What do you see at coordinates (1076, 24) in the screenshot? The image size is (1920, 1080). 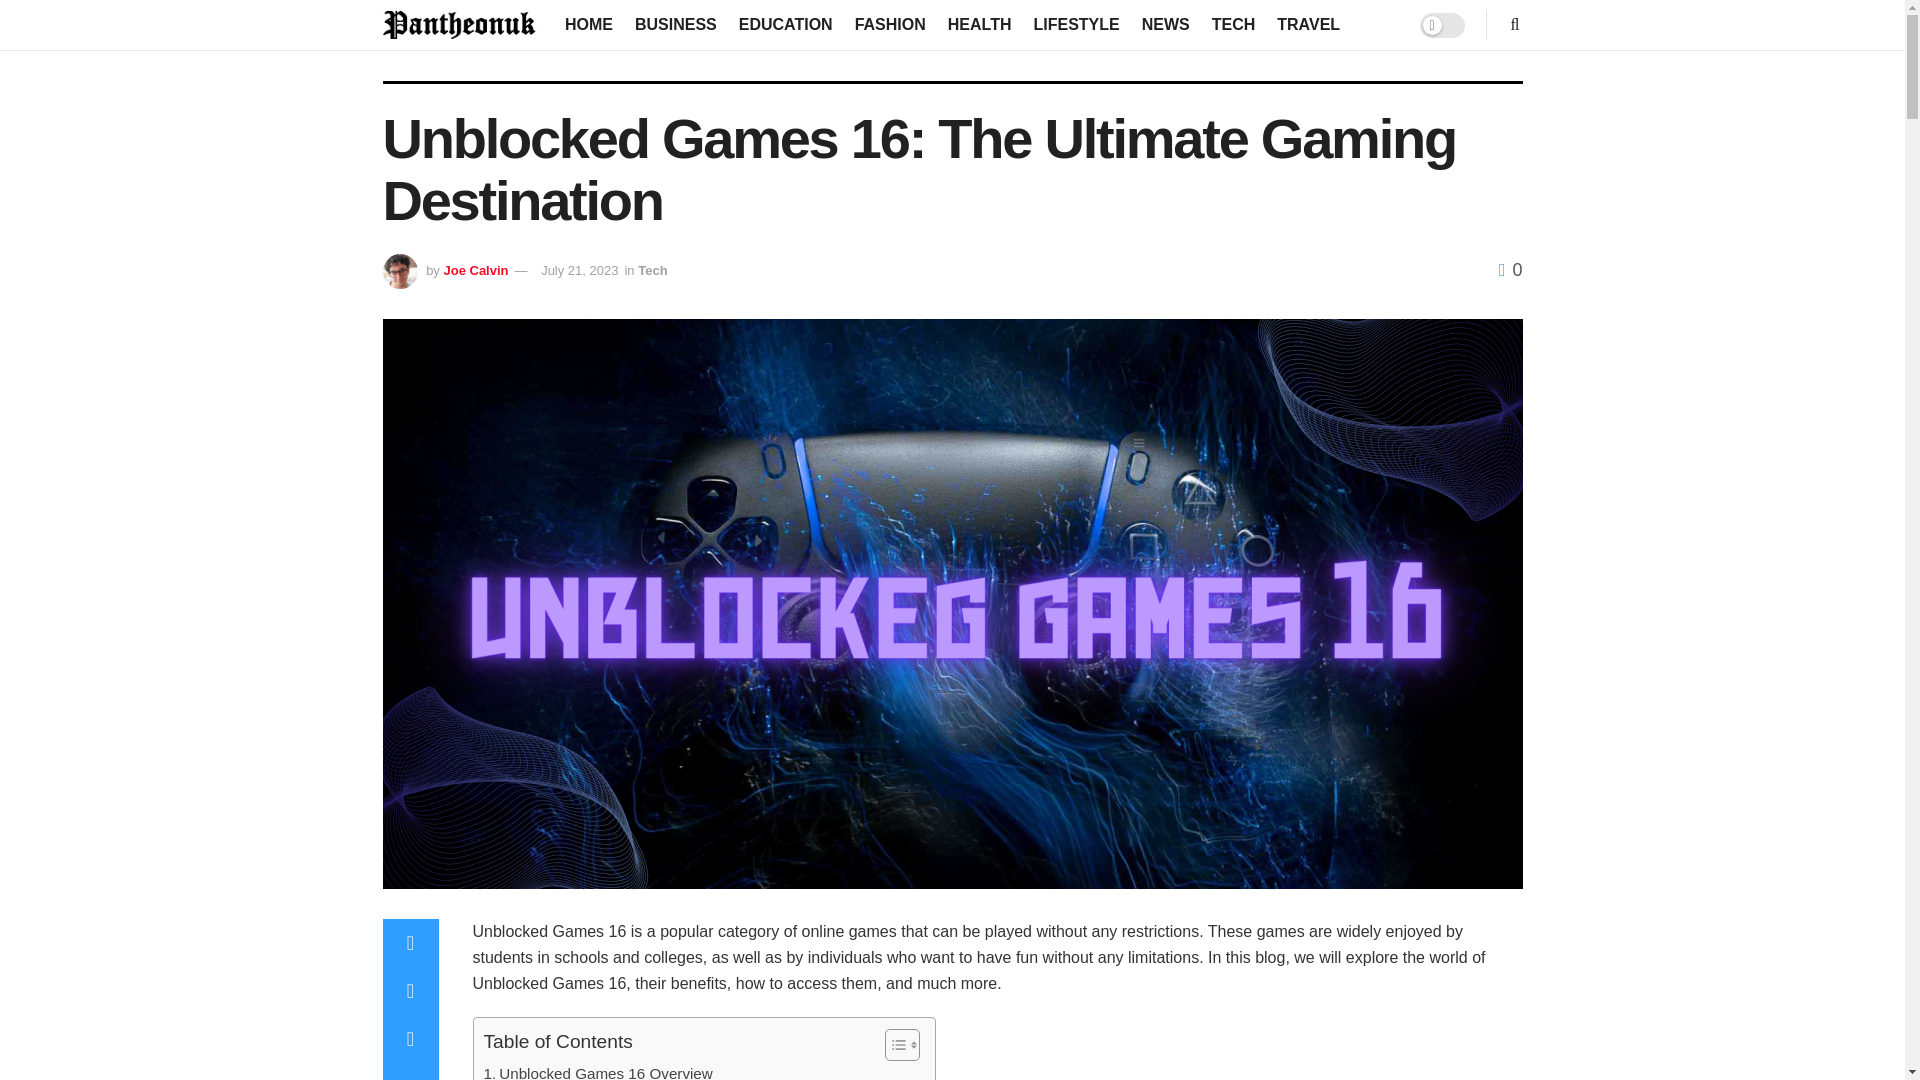 I see `LIFESTYLE` at bounding box center [1076, 24].